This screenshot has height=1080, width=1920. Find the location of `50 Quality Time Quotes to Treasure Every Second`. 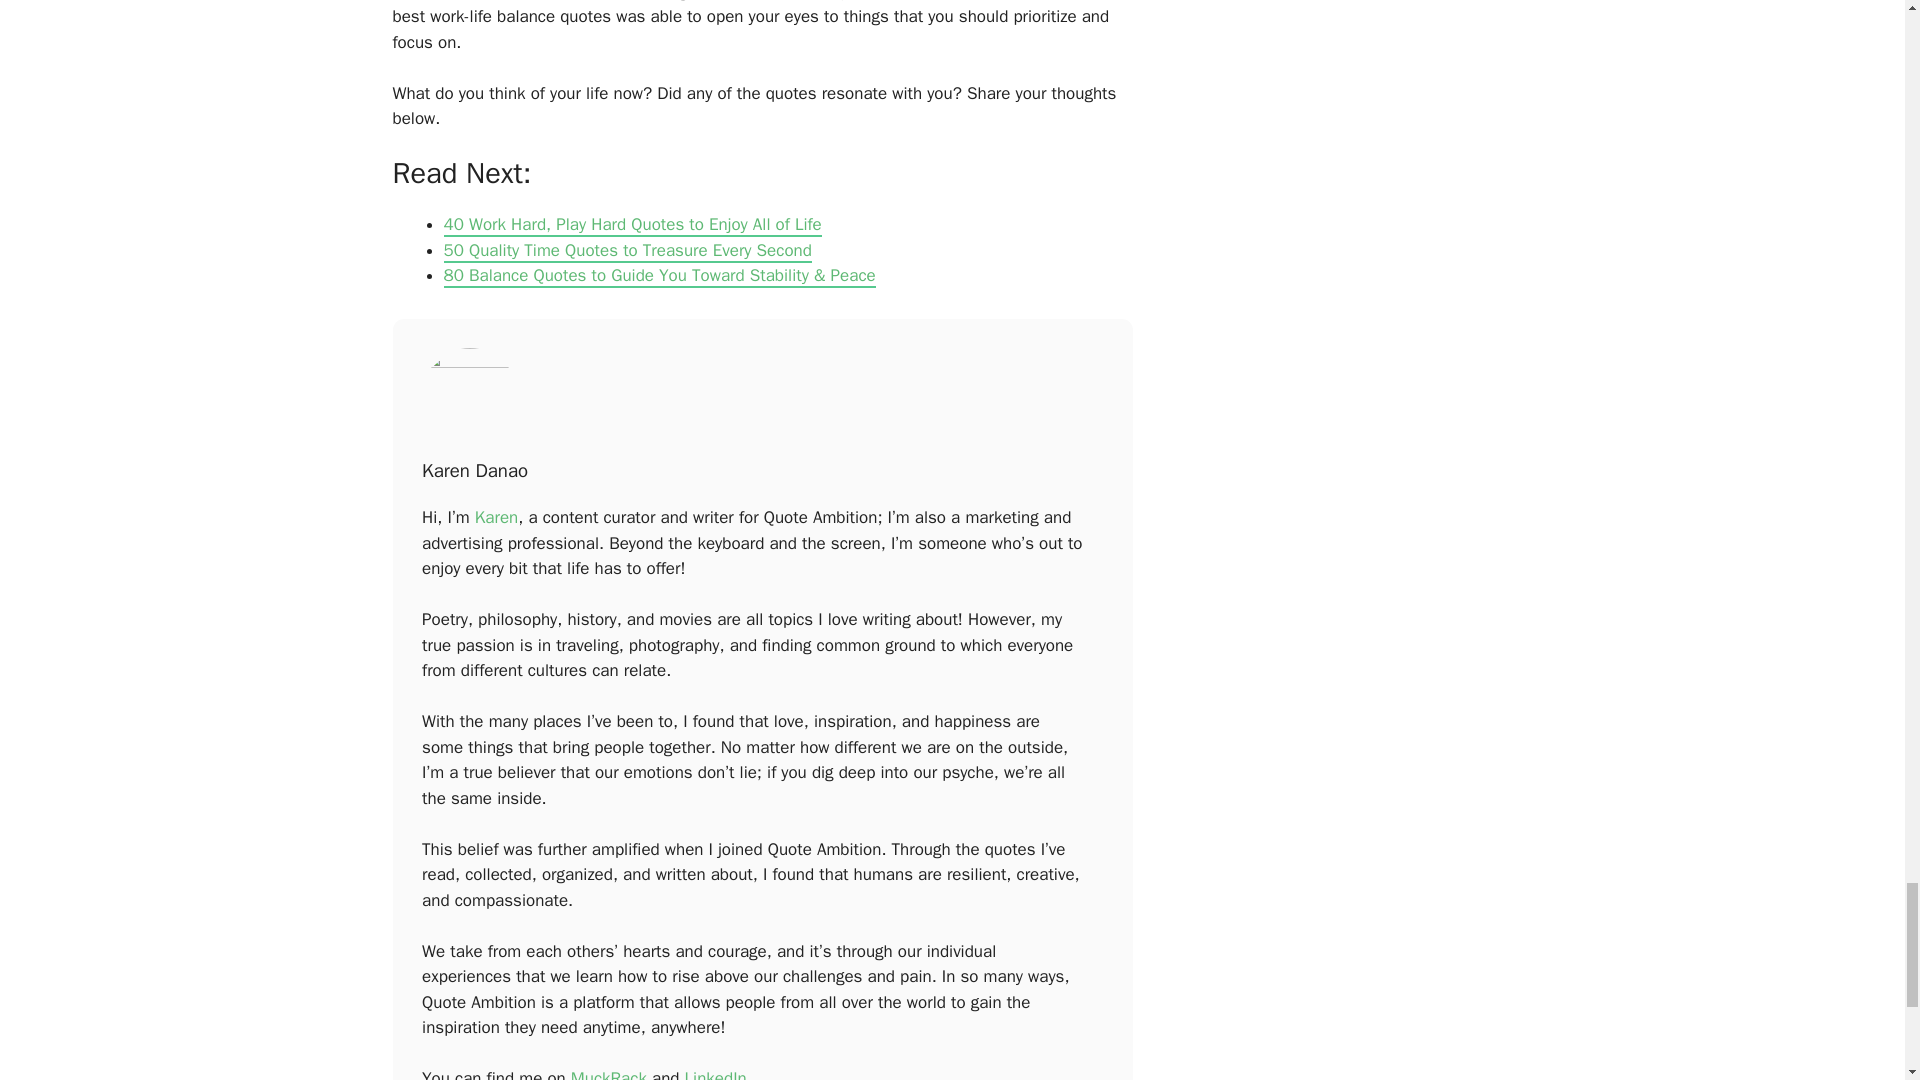

50 Quality Time Quotes to Treasure Every Second is located at coordinates (628, 251).